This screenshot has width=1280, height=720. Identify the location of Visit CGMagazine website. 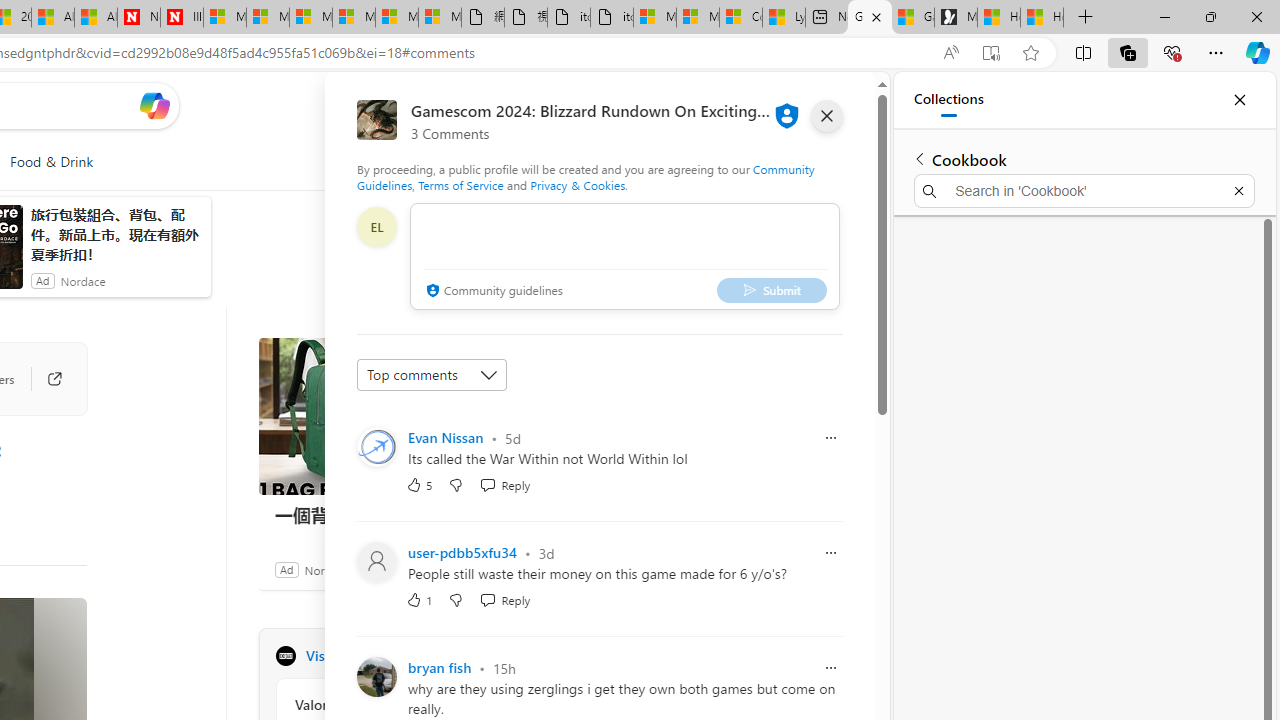
(532, 656).